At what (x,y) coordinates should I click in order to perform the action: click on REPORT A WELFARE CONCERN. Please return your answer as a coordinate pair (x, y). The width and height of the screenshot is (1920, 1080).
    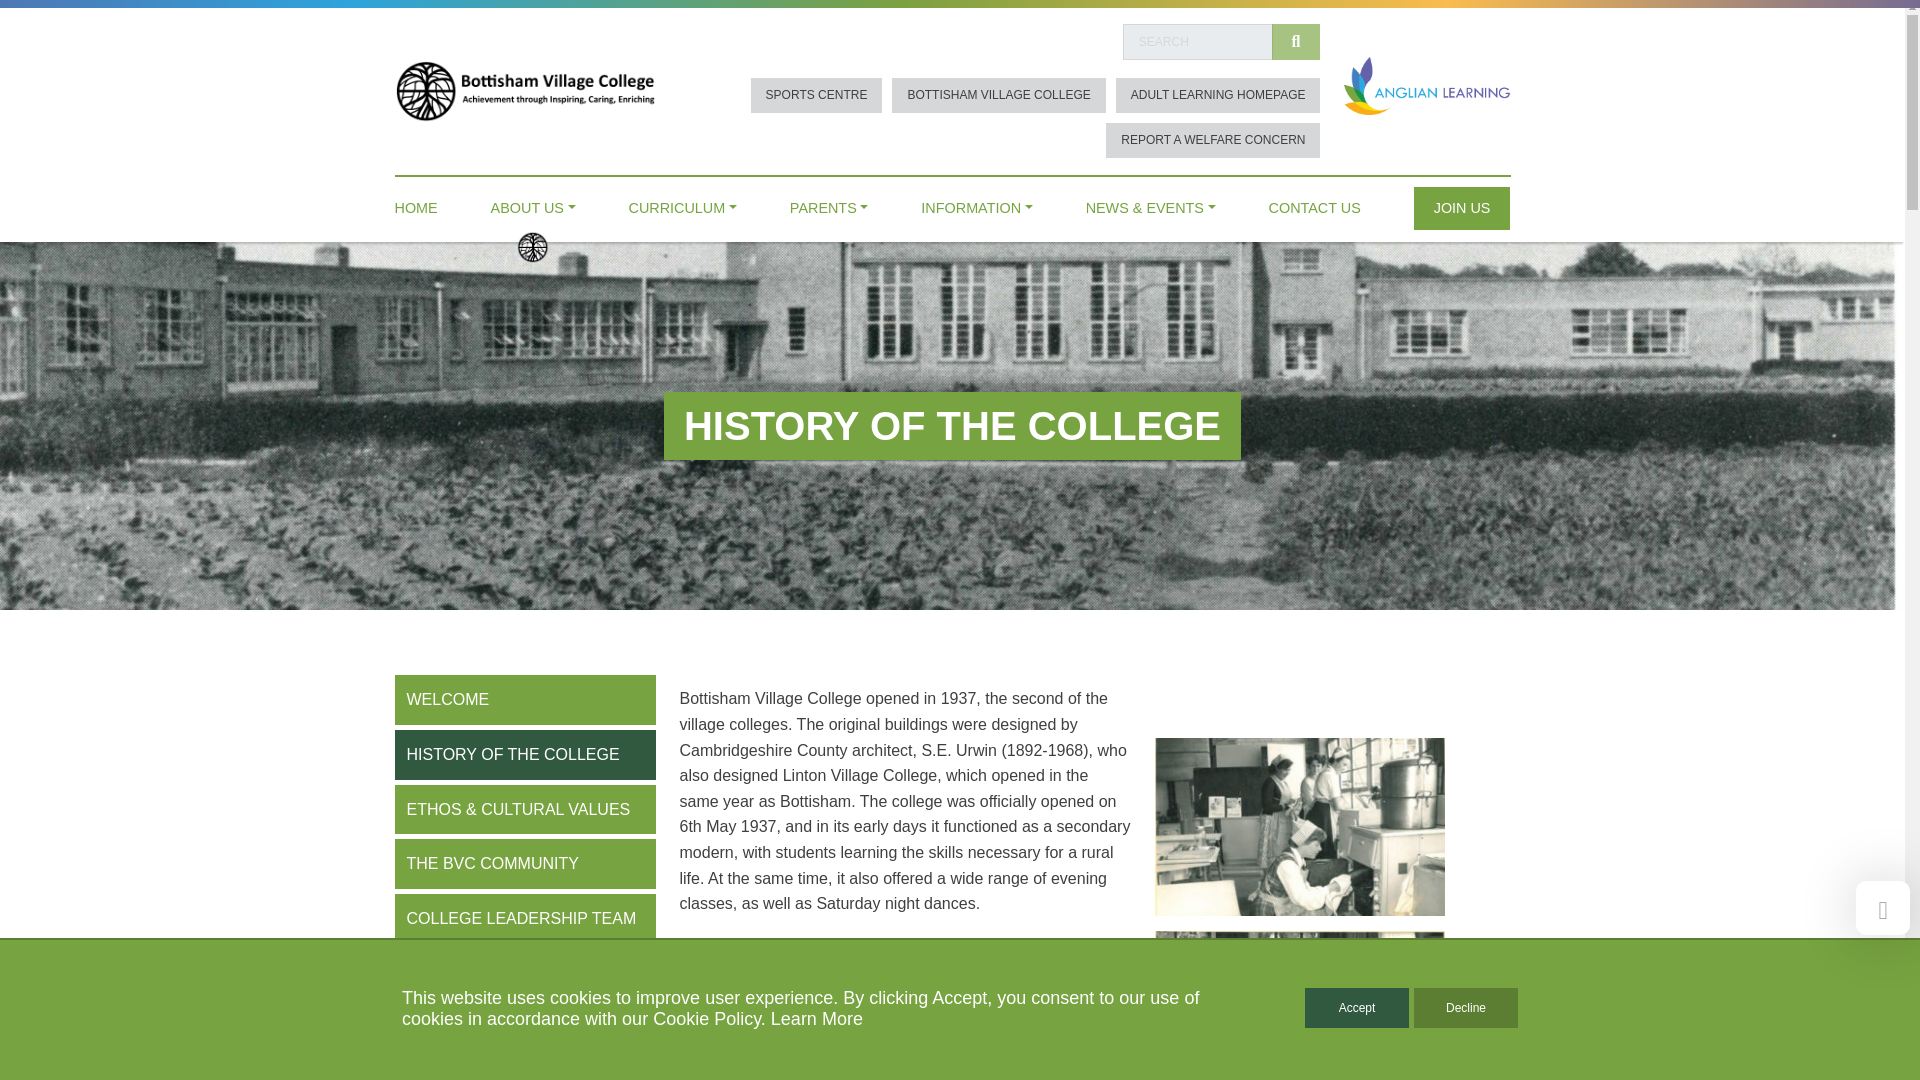
    Looking at the image, I should click on (1212, 140).